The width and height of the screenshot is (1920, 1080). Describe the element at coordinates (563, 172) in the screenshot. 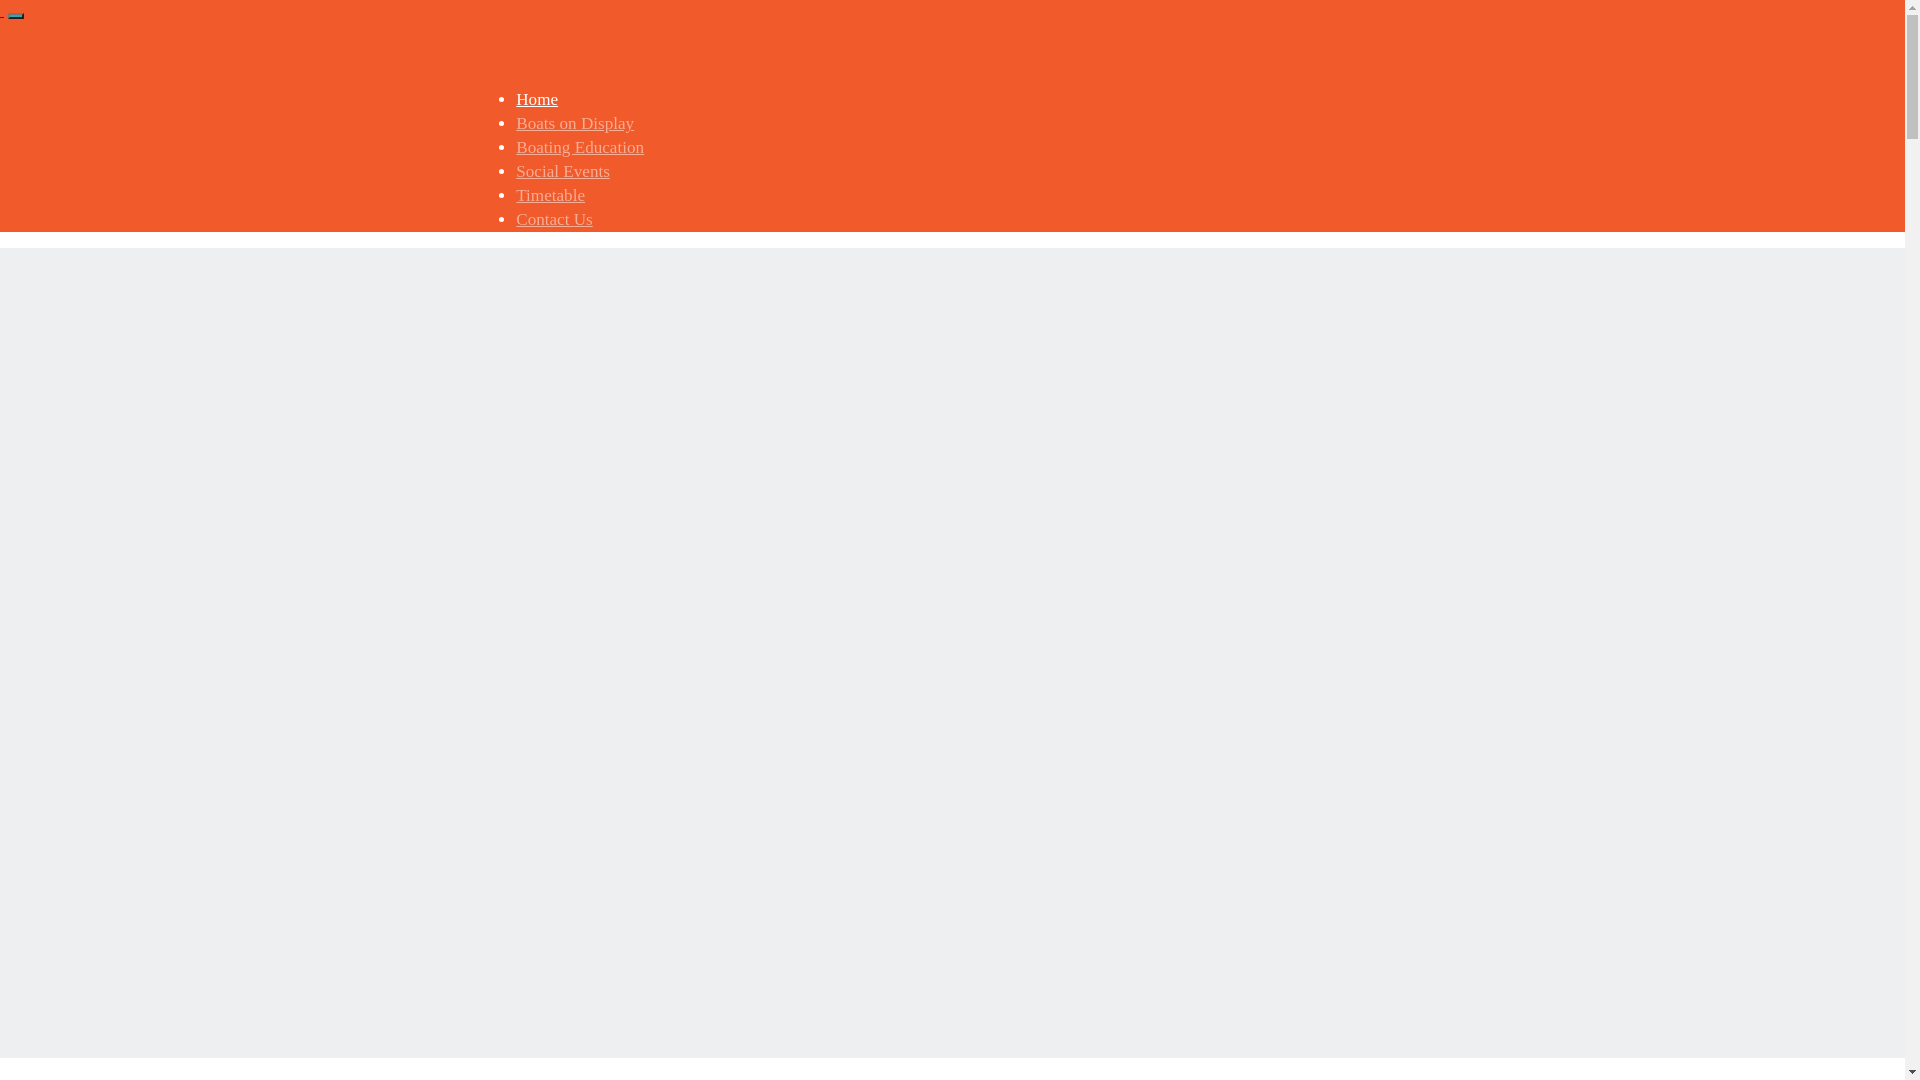

I see `Social Events` at that location.